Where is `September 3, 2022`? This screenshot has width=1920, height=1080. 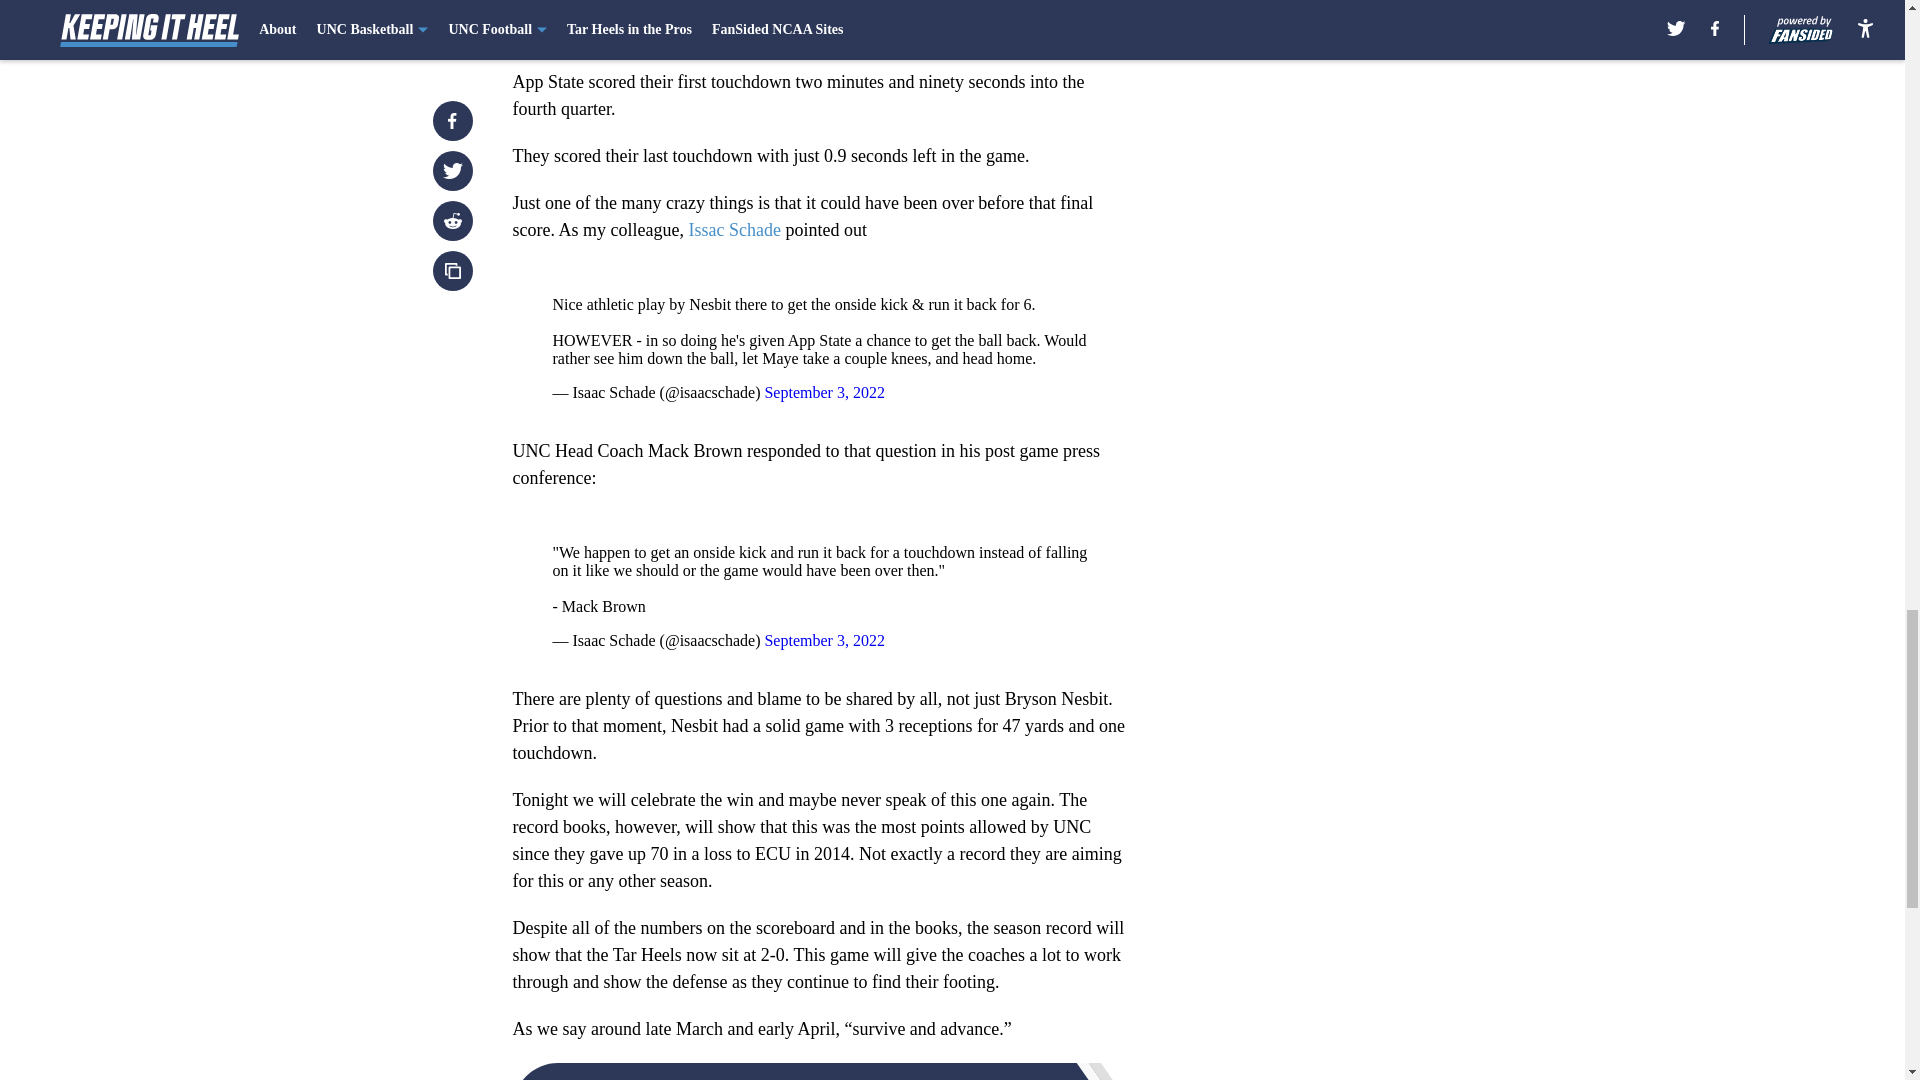
September 3, 2022 is located at coordinates (824, 392).